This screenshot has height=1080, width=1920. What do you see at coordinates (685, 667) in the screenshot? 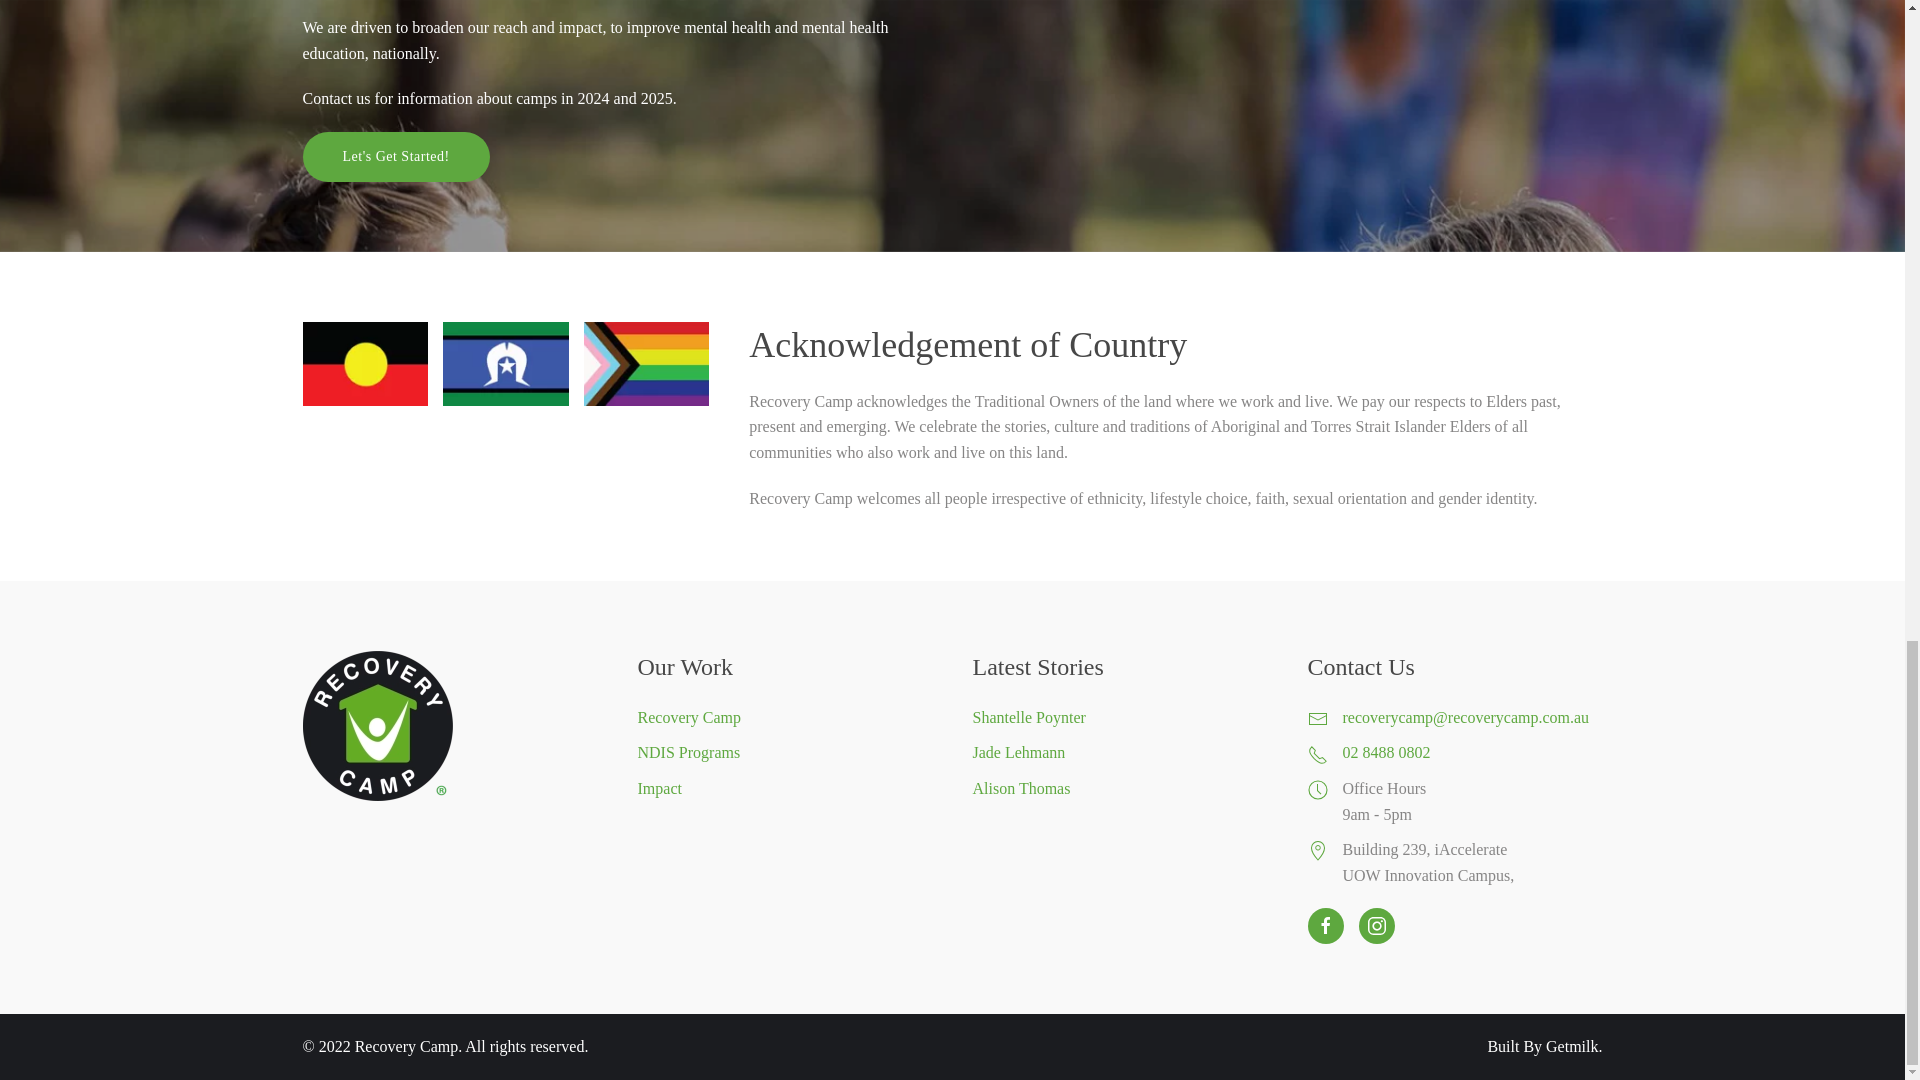
I see `Our Work` at bounding box center [685, 667].